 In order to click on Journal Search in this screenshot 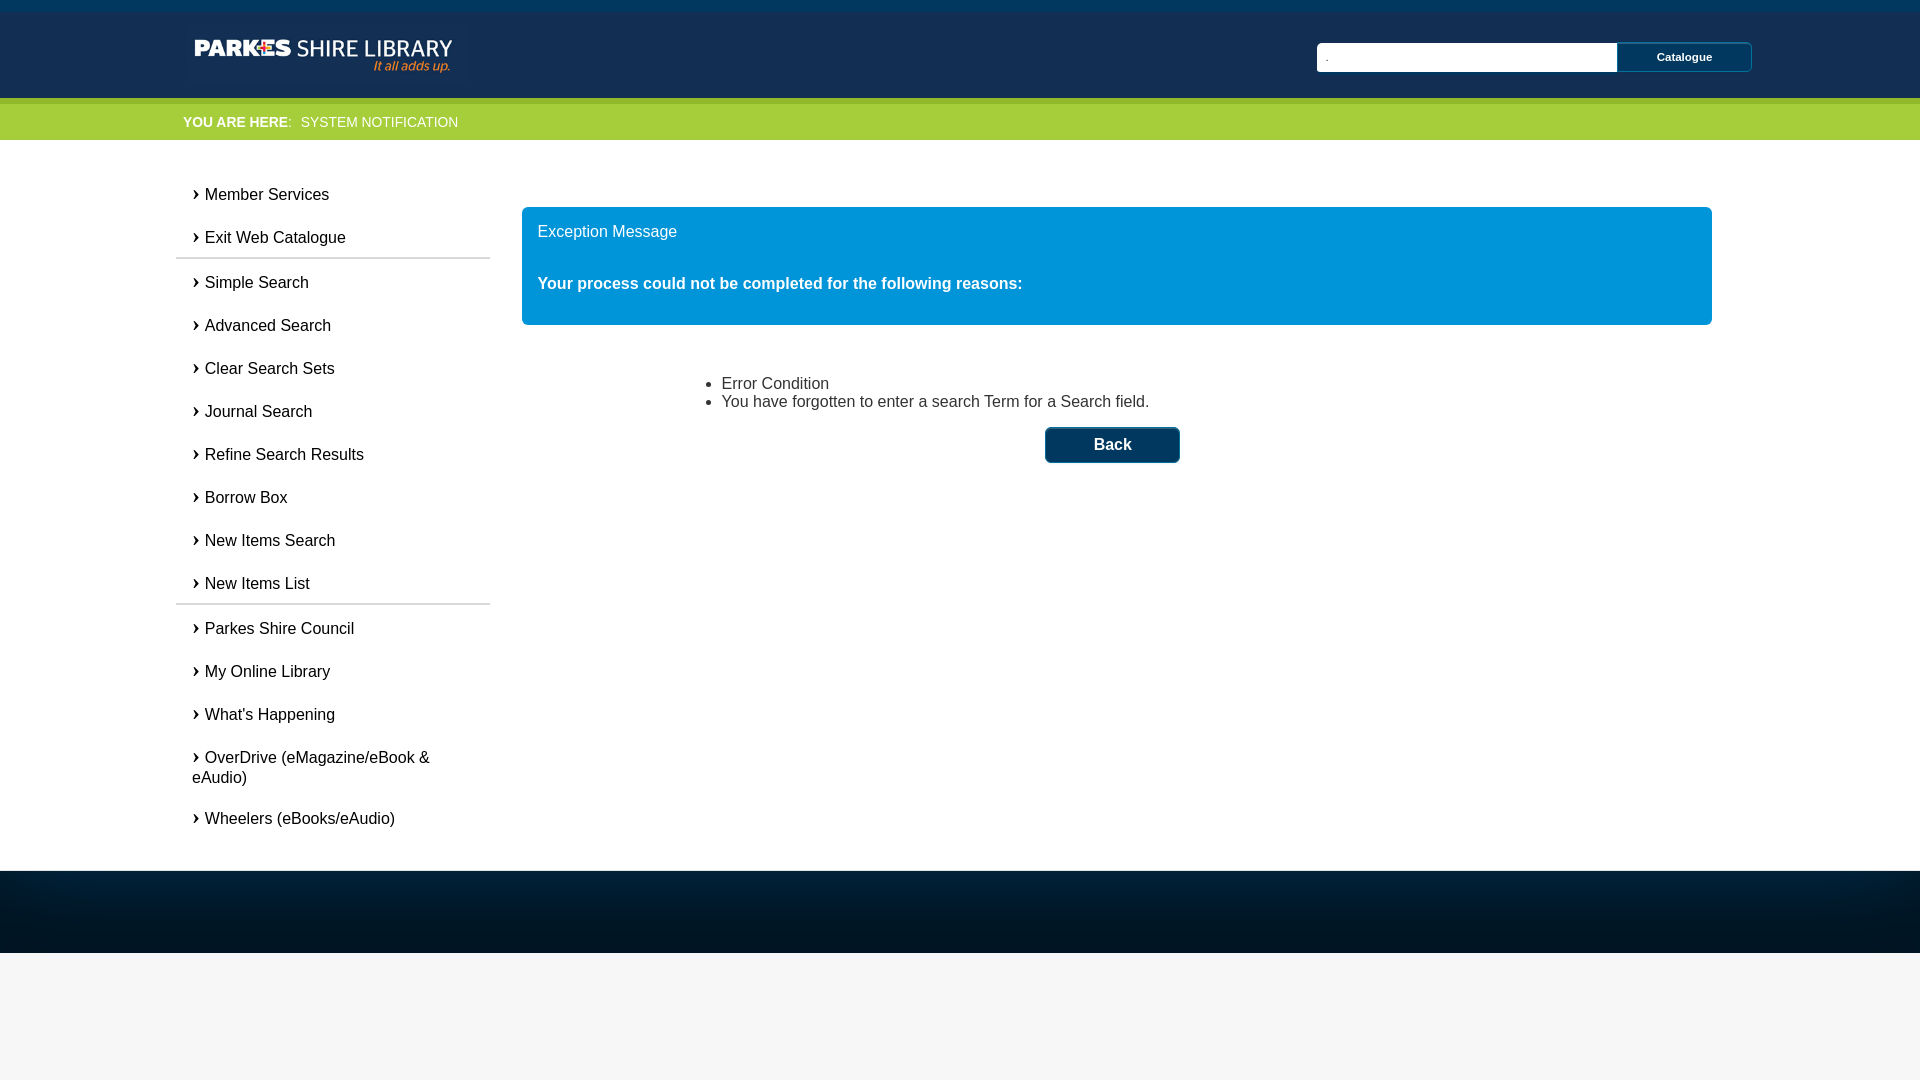, I will do `click(332, 410)`.